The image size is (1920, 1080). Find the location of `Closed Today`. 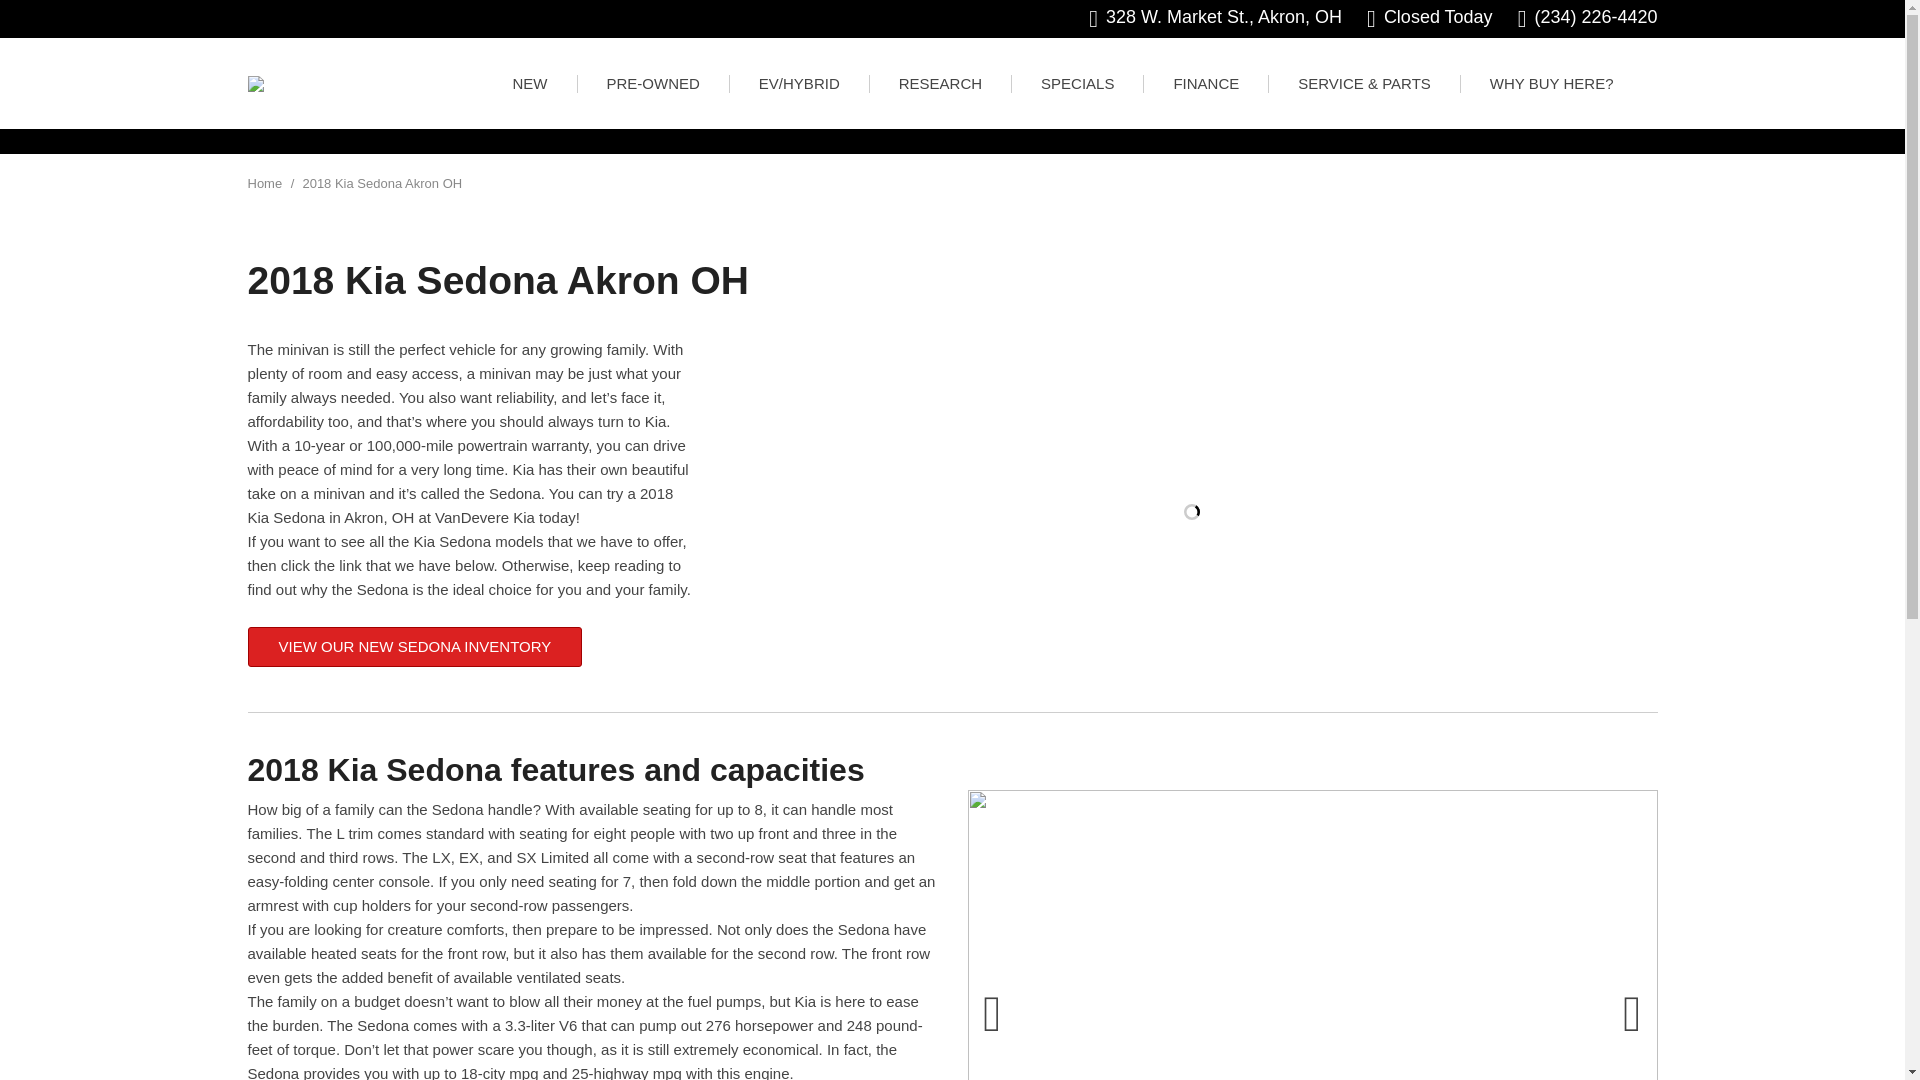

Closed Today is located at coordinates (1430, 18).